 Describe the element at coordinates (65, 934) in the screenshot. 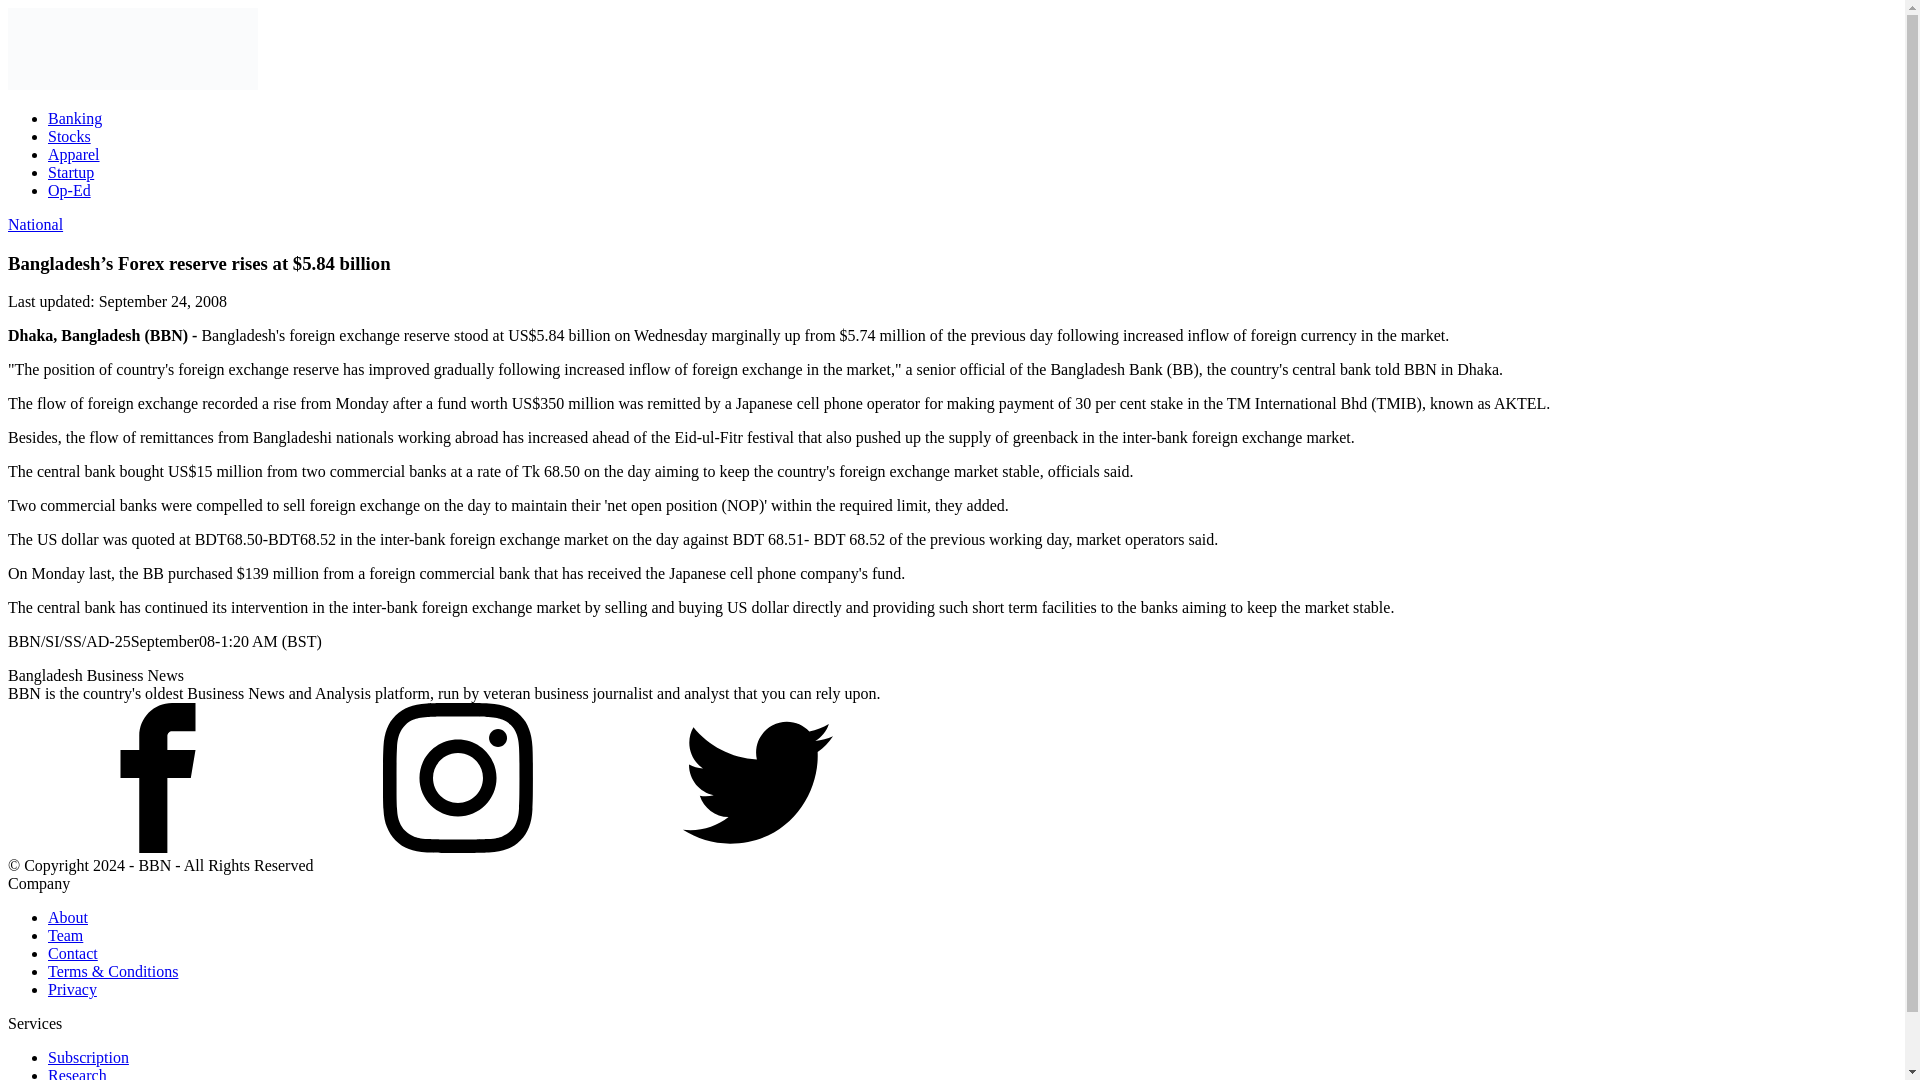

I see `Team` at that location.